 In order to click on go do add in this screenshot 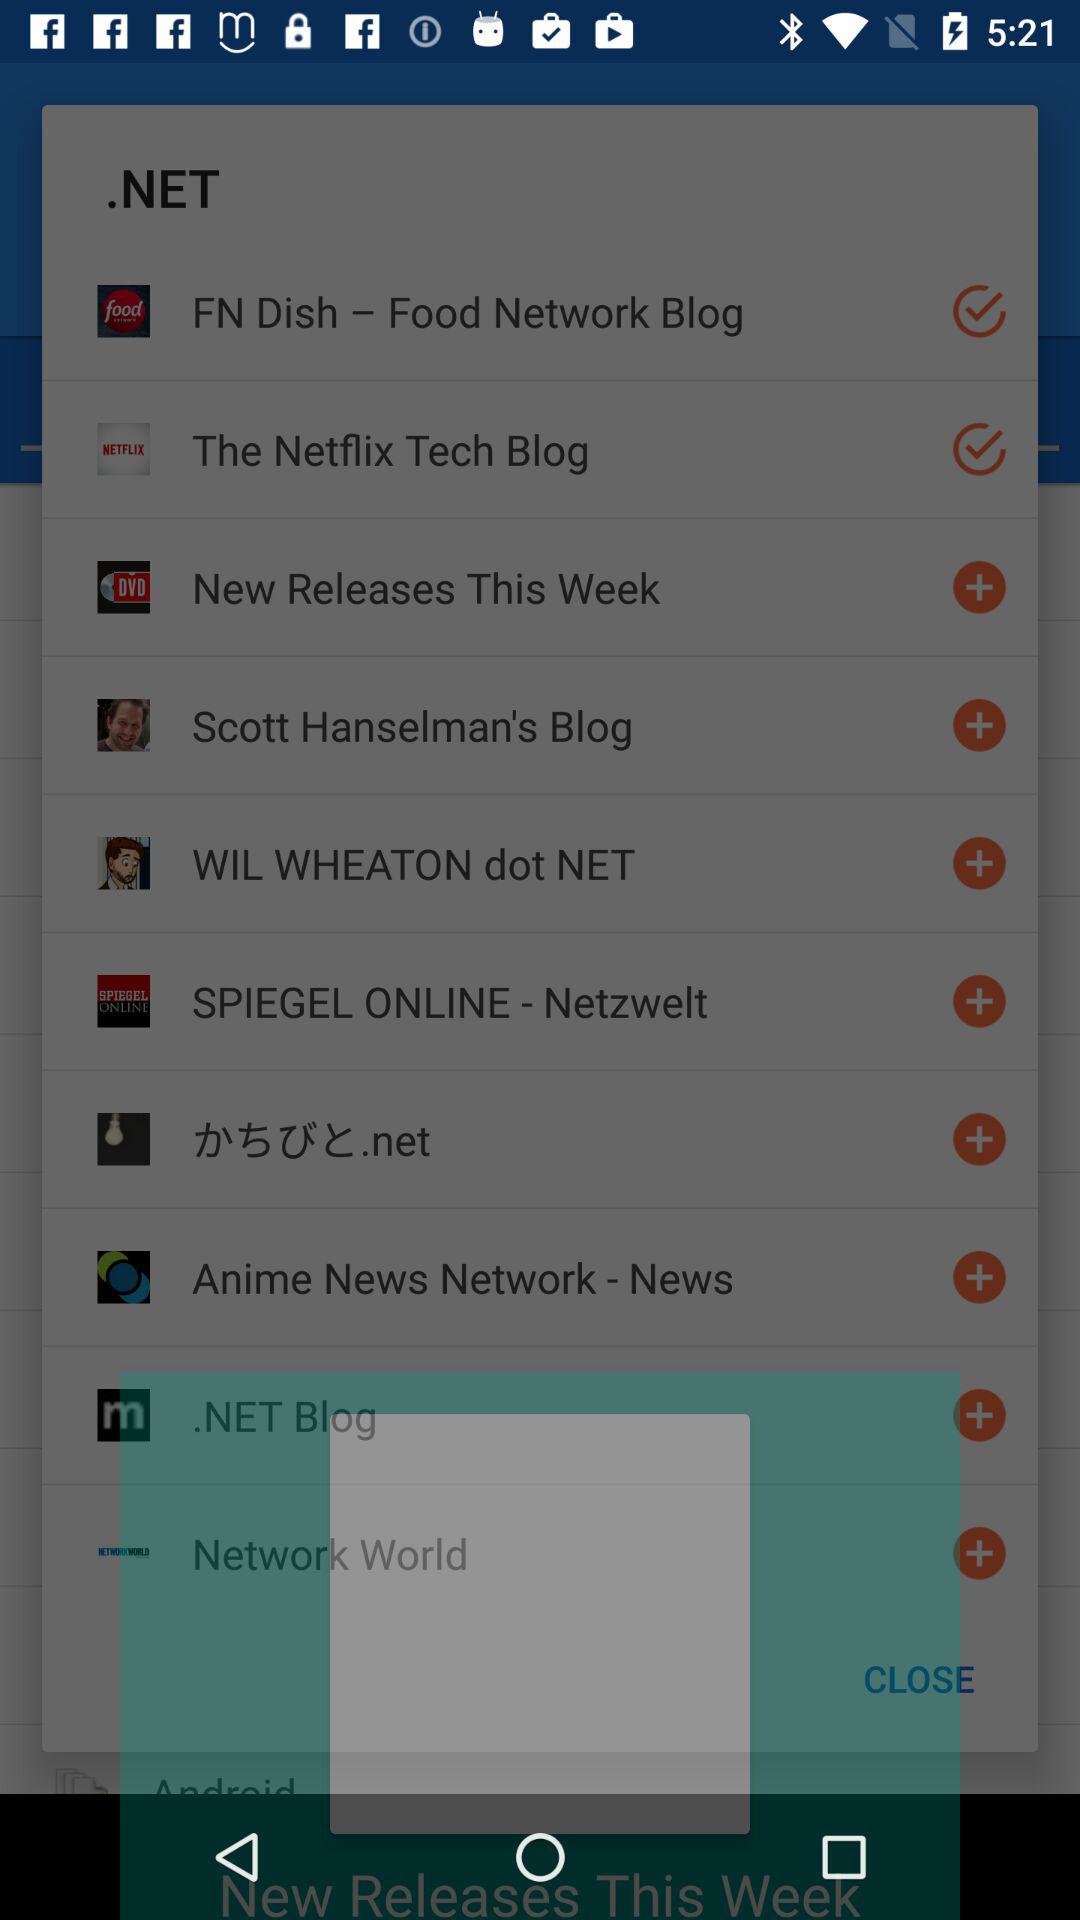, I will do `click(980, 724)`.